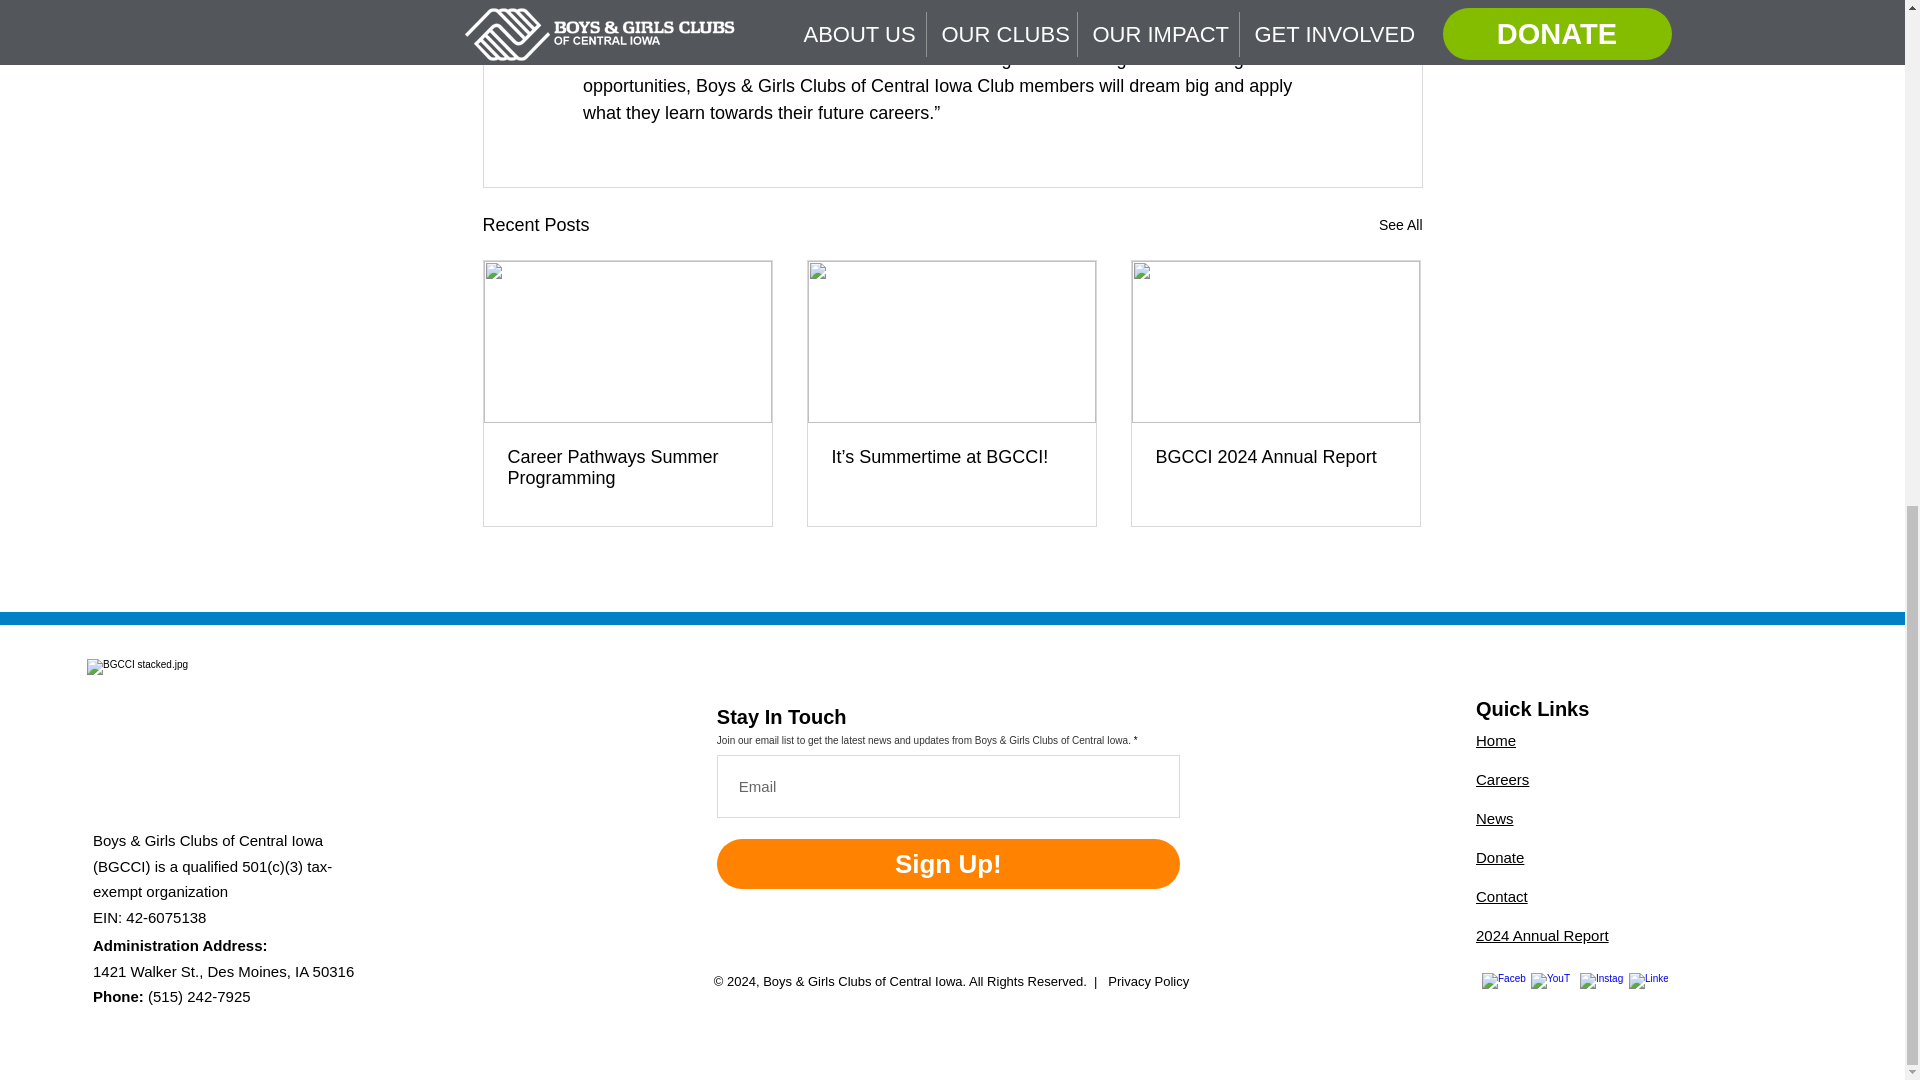 The height and width of the screenshot is (1080, 1920). I want to click on Home, so click(1496, 740).